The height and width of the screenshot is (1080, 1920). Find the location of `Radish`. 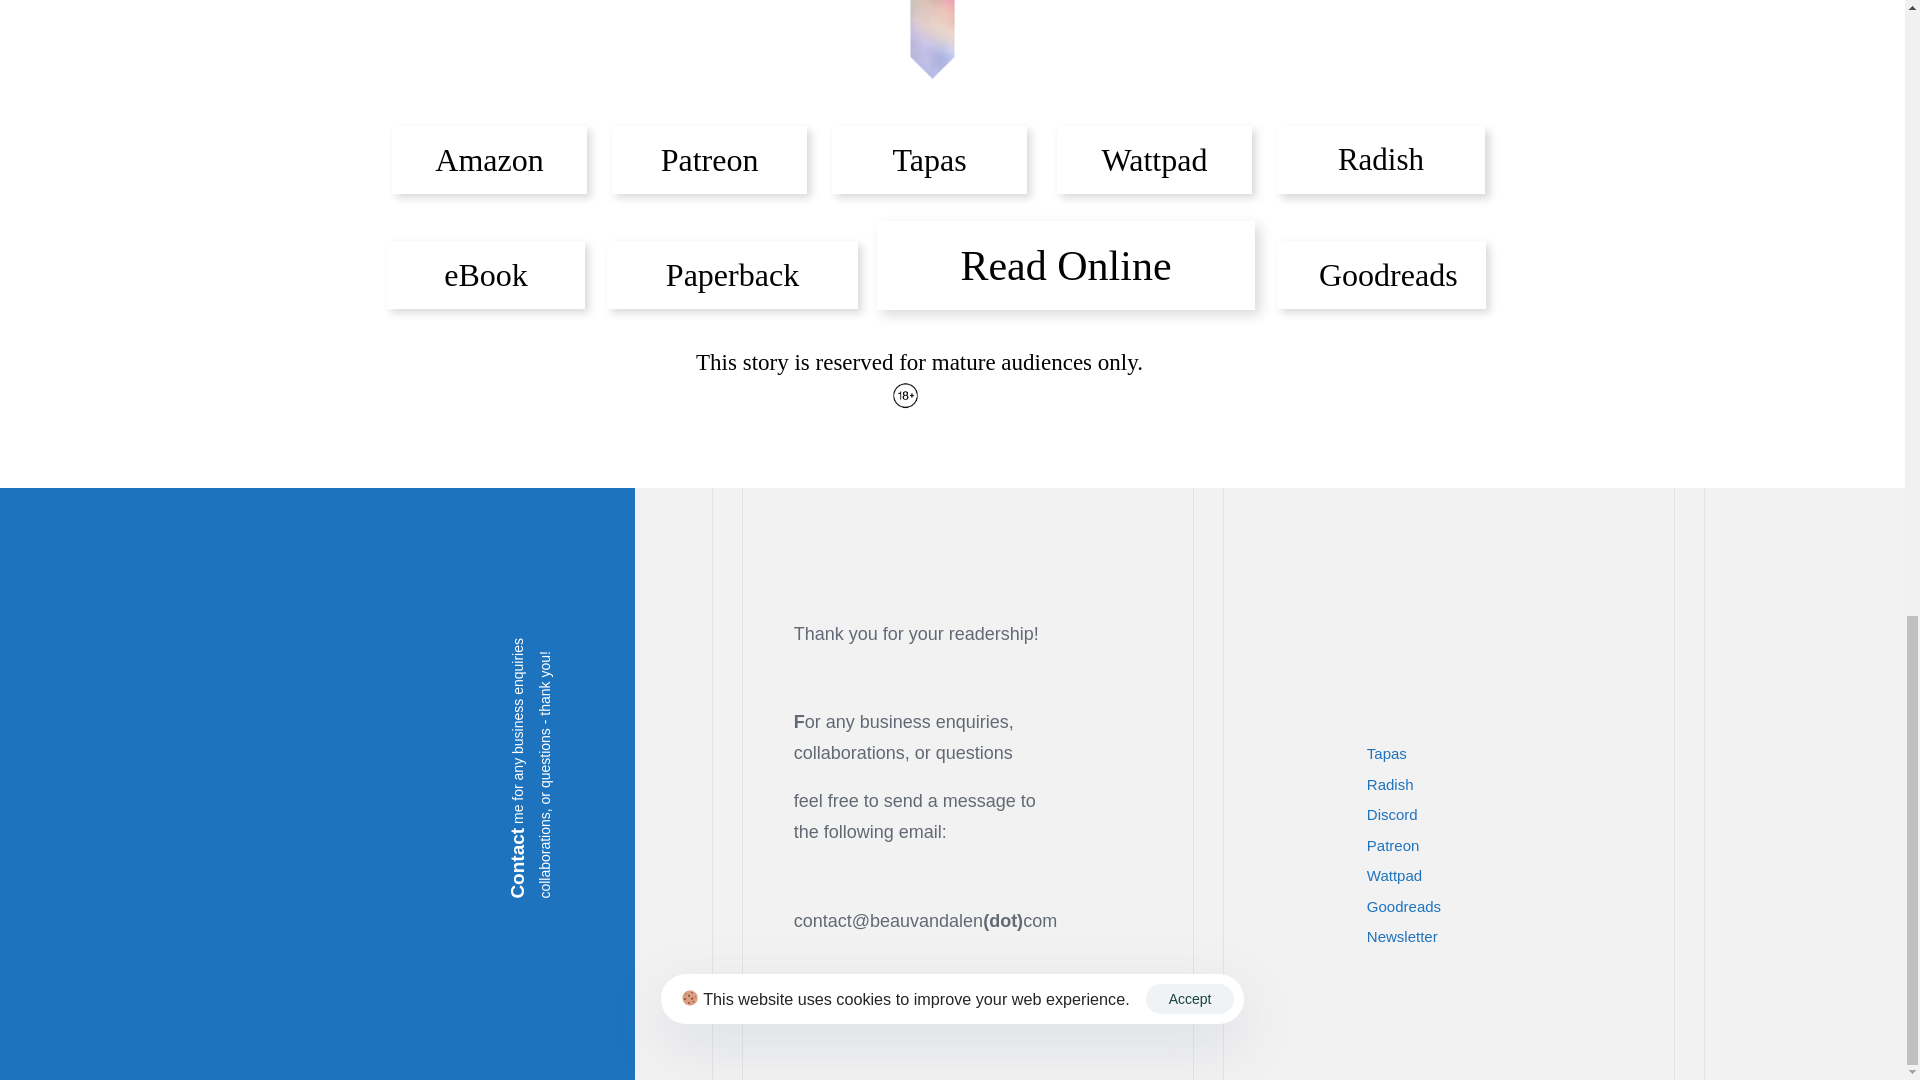

Radish is located at coordinates (1380, 160).